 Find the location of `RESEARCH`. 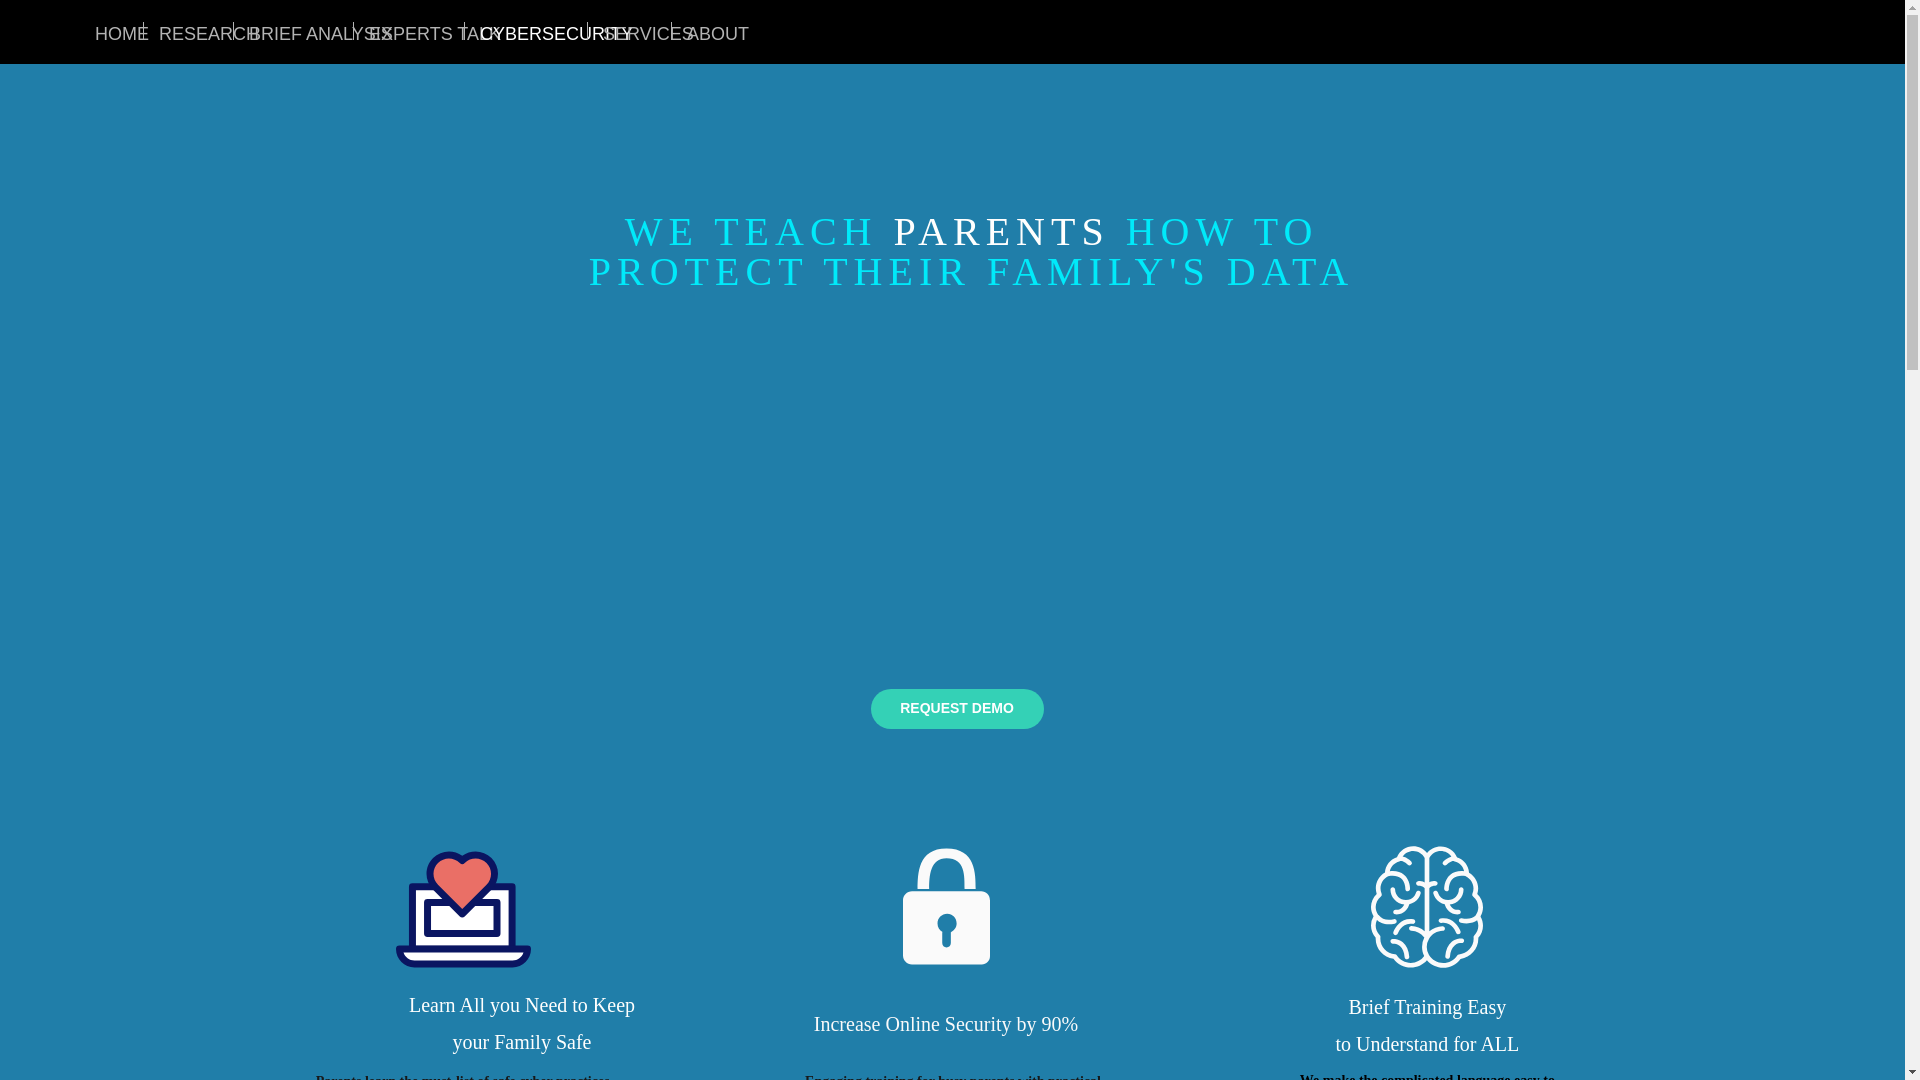

RESEARCH is located at coordinates (188, 30).